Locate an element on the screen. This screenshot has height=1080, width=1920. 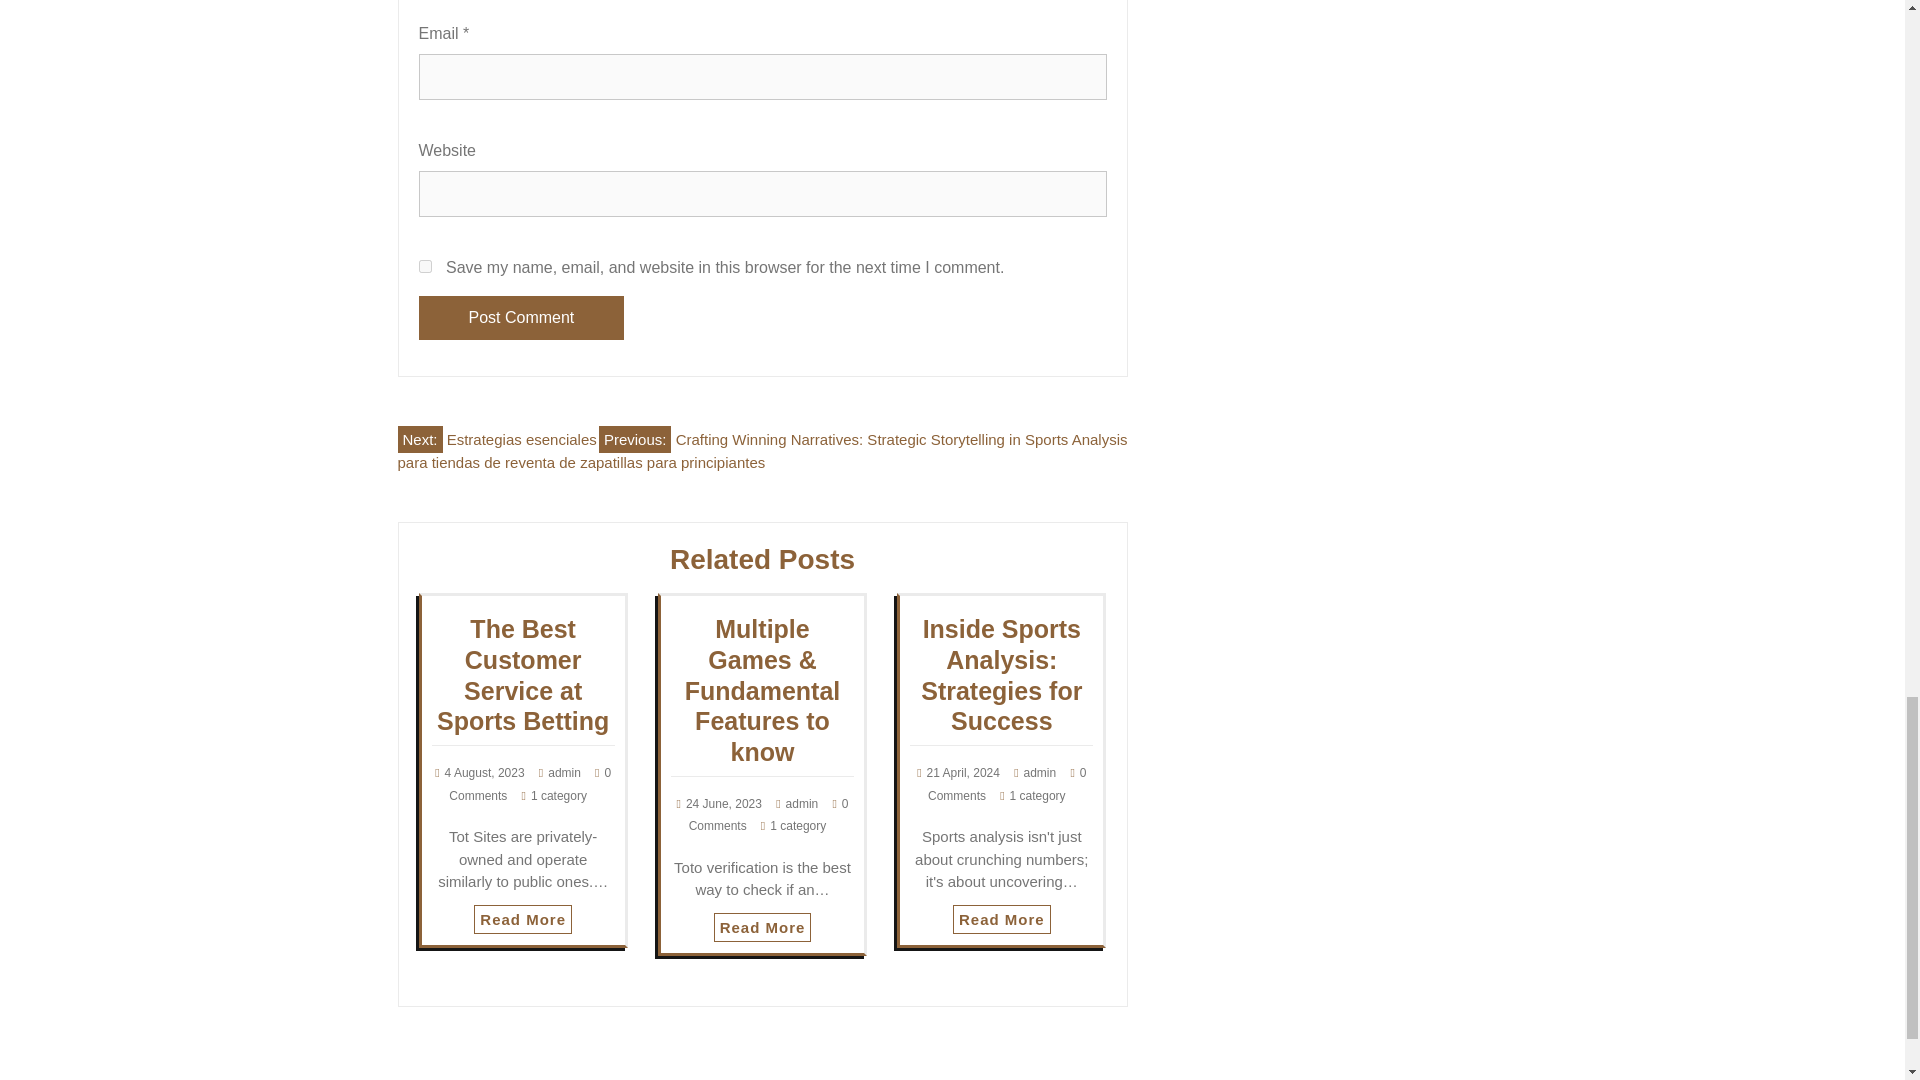
Inside Sports Analysis: Strategies for Success is located at coordinates (1002, 674).